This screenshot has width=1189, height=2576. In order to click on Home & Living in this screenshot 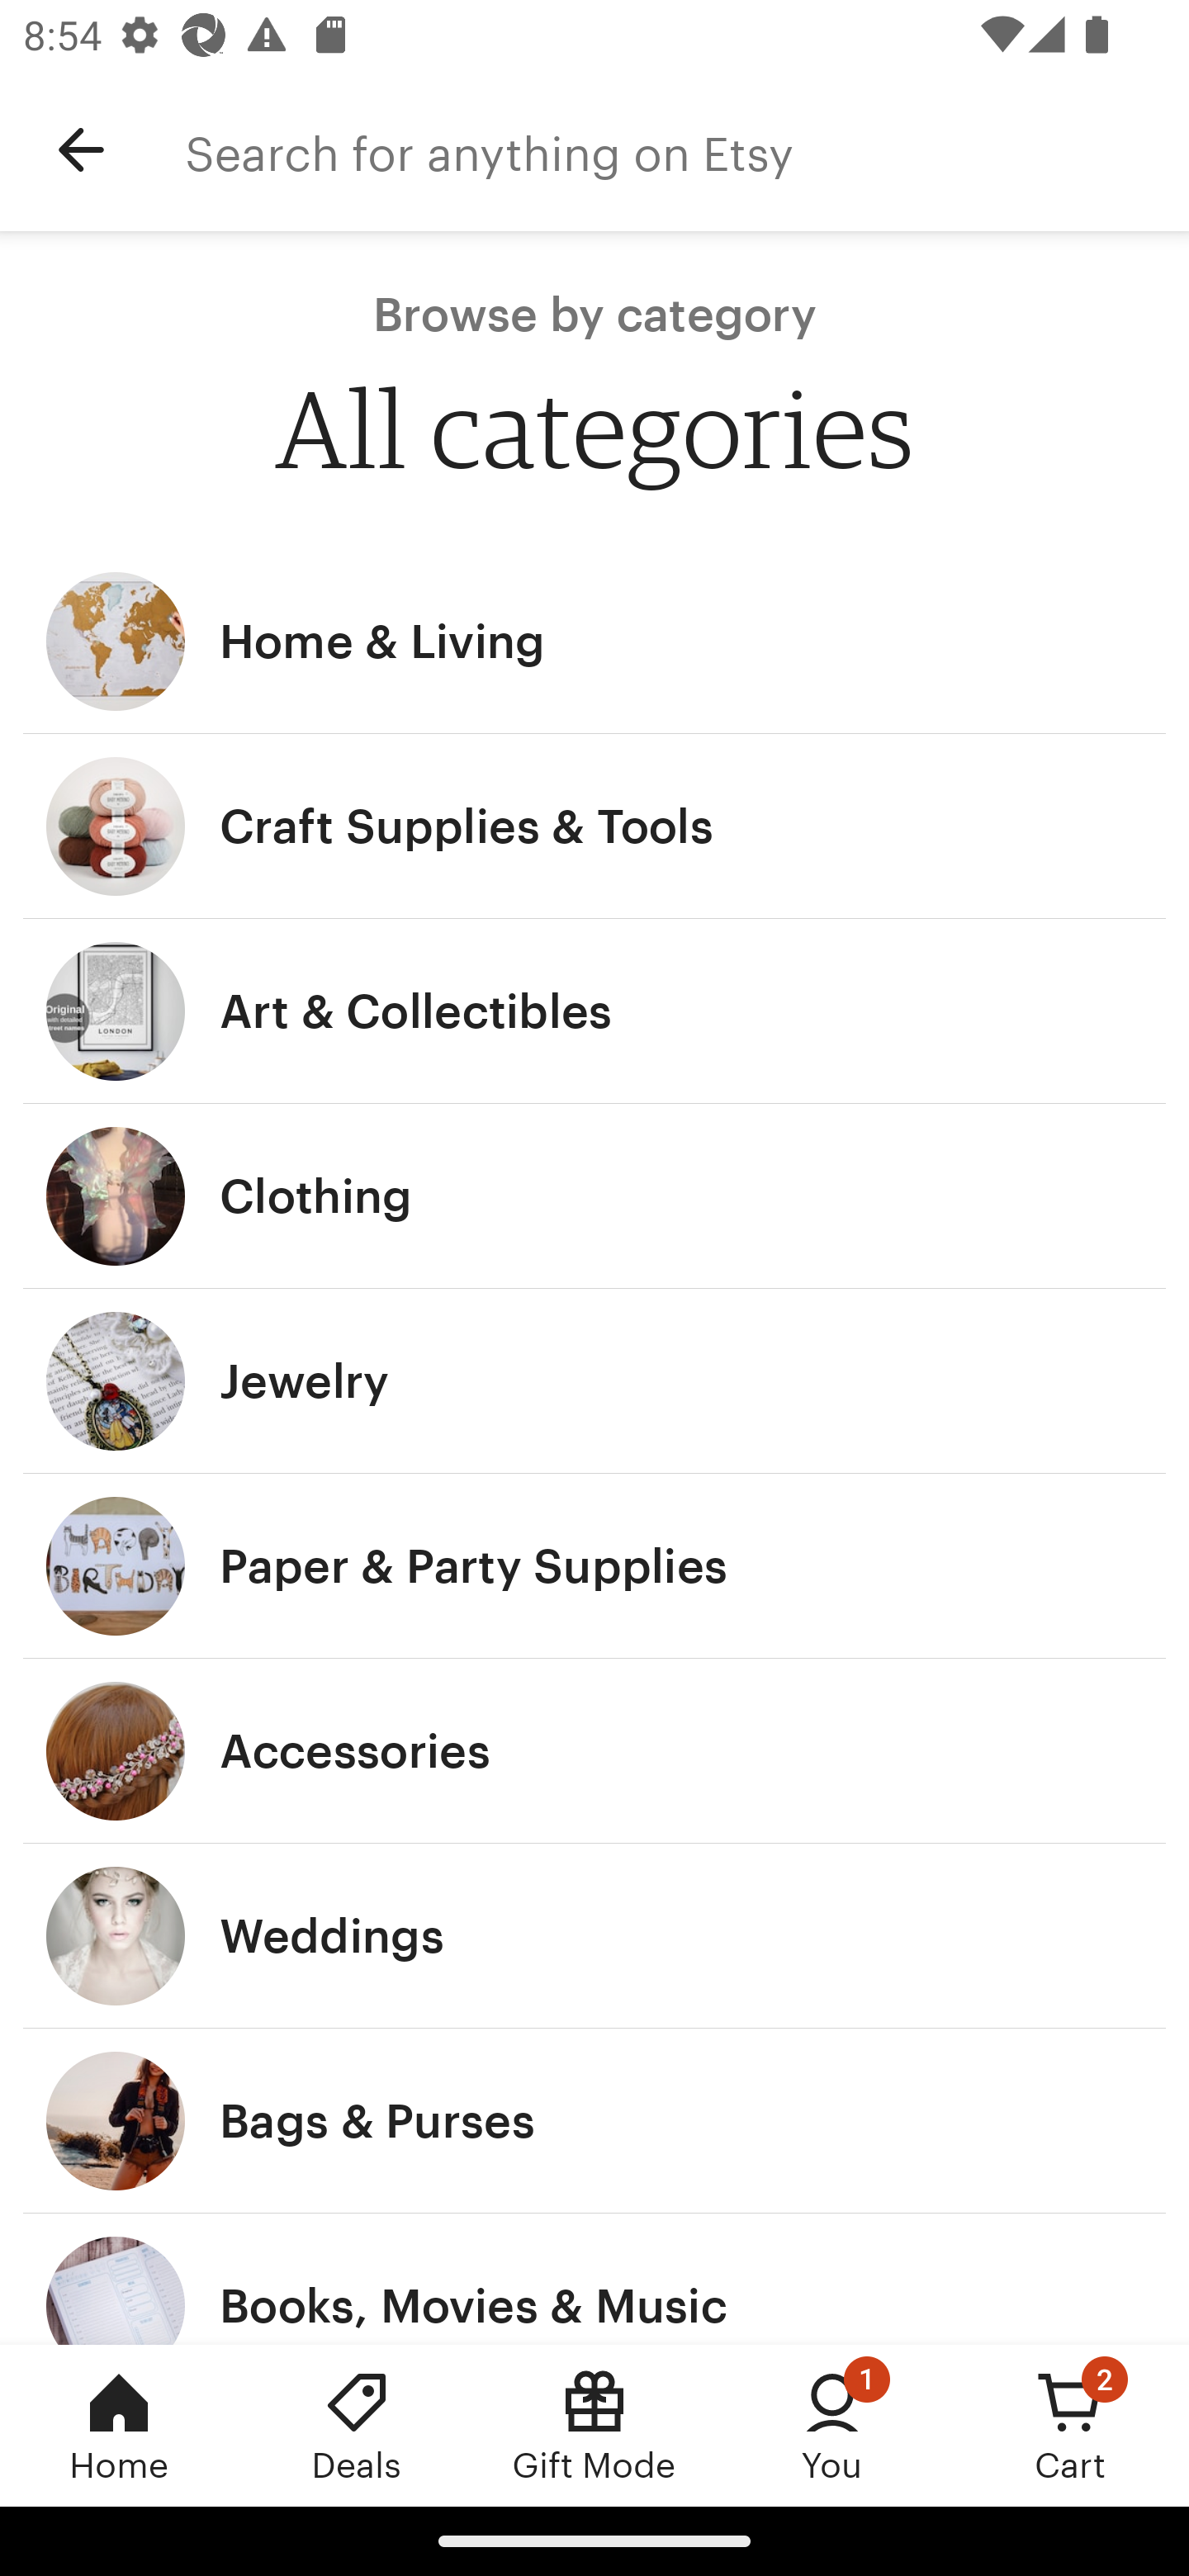, I will do `click(594, 641)`.